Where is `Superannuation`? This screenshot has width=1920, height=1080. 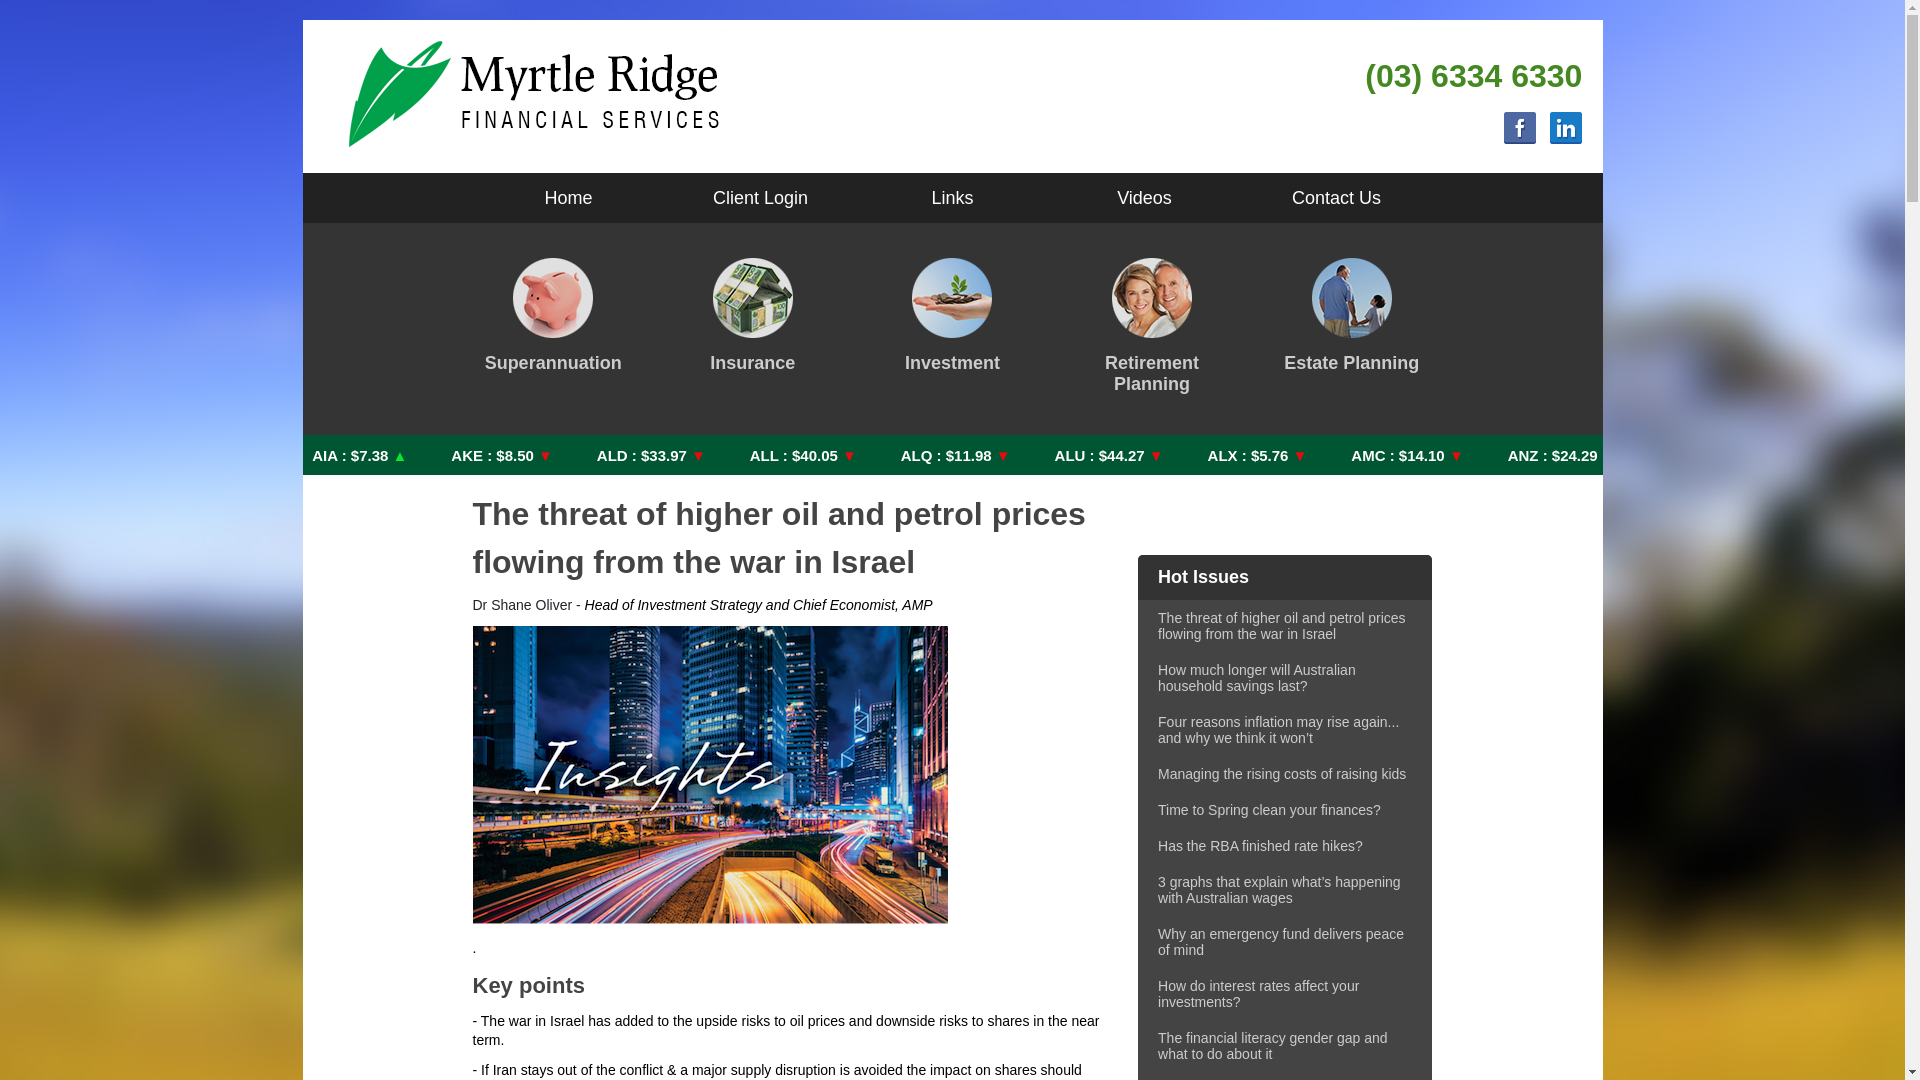
Superannuation is located at coordinates (552, 318).